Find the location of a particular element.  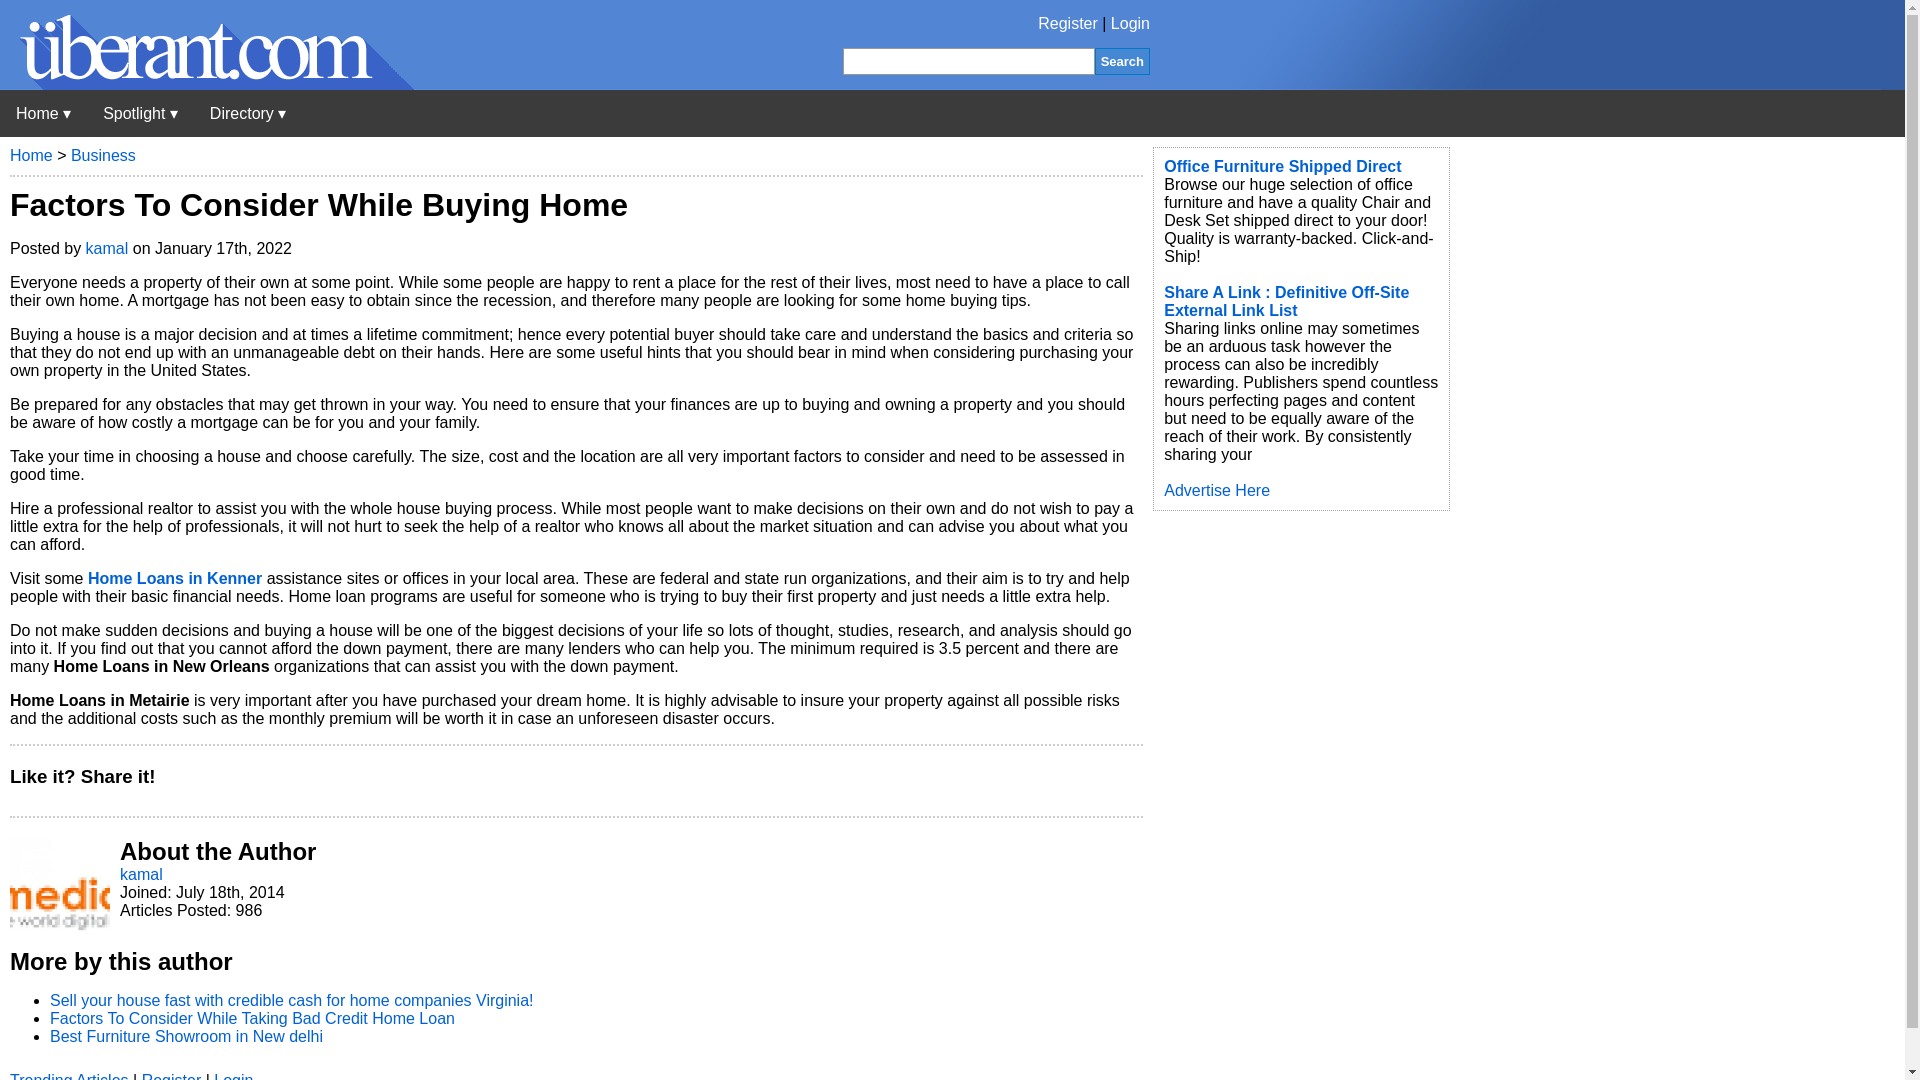

Uberant is located at coordinates (207, 84).